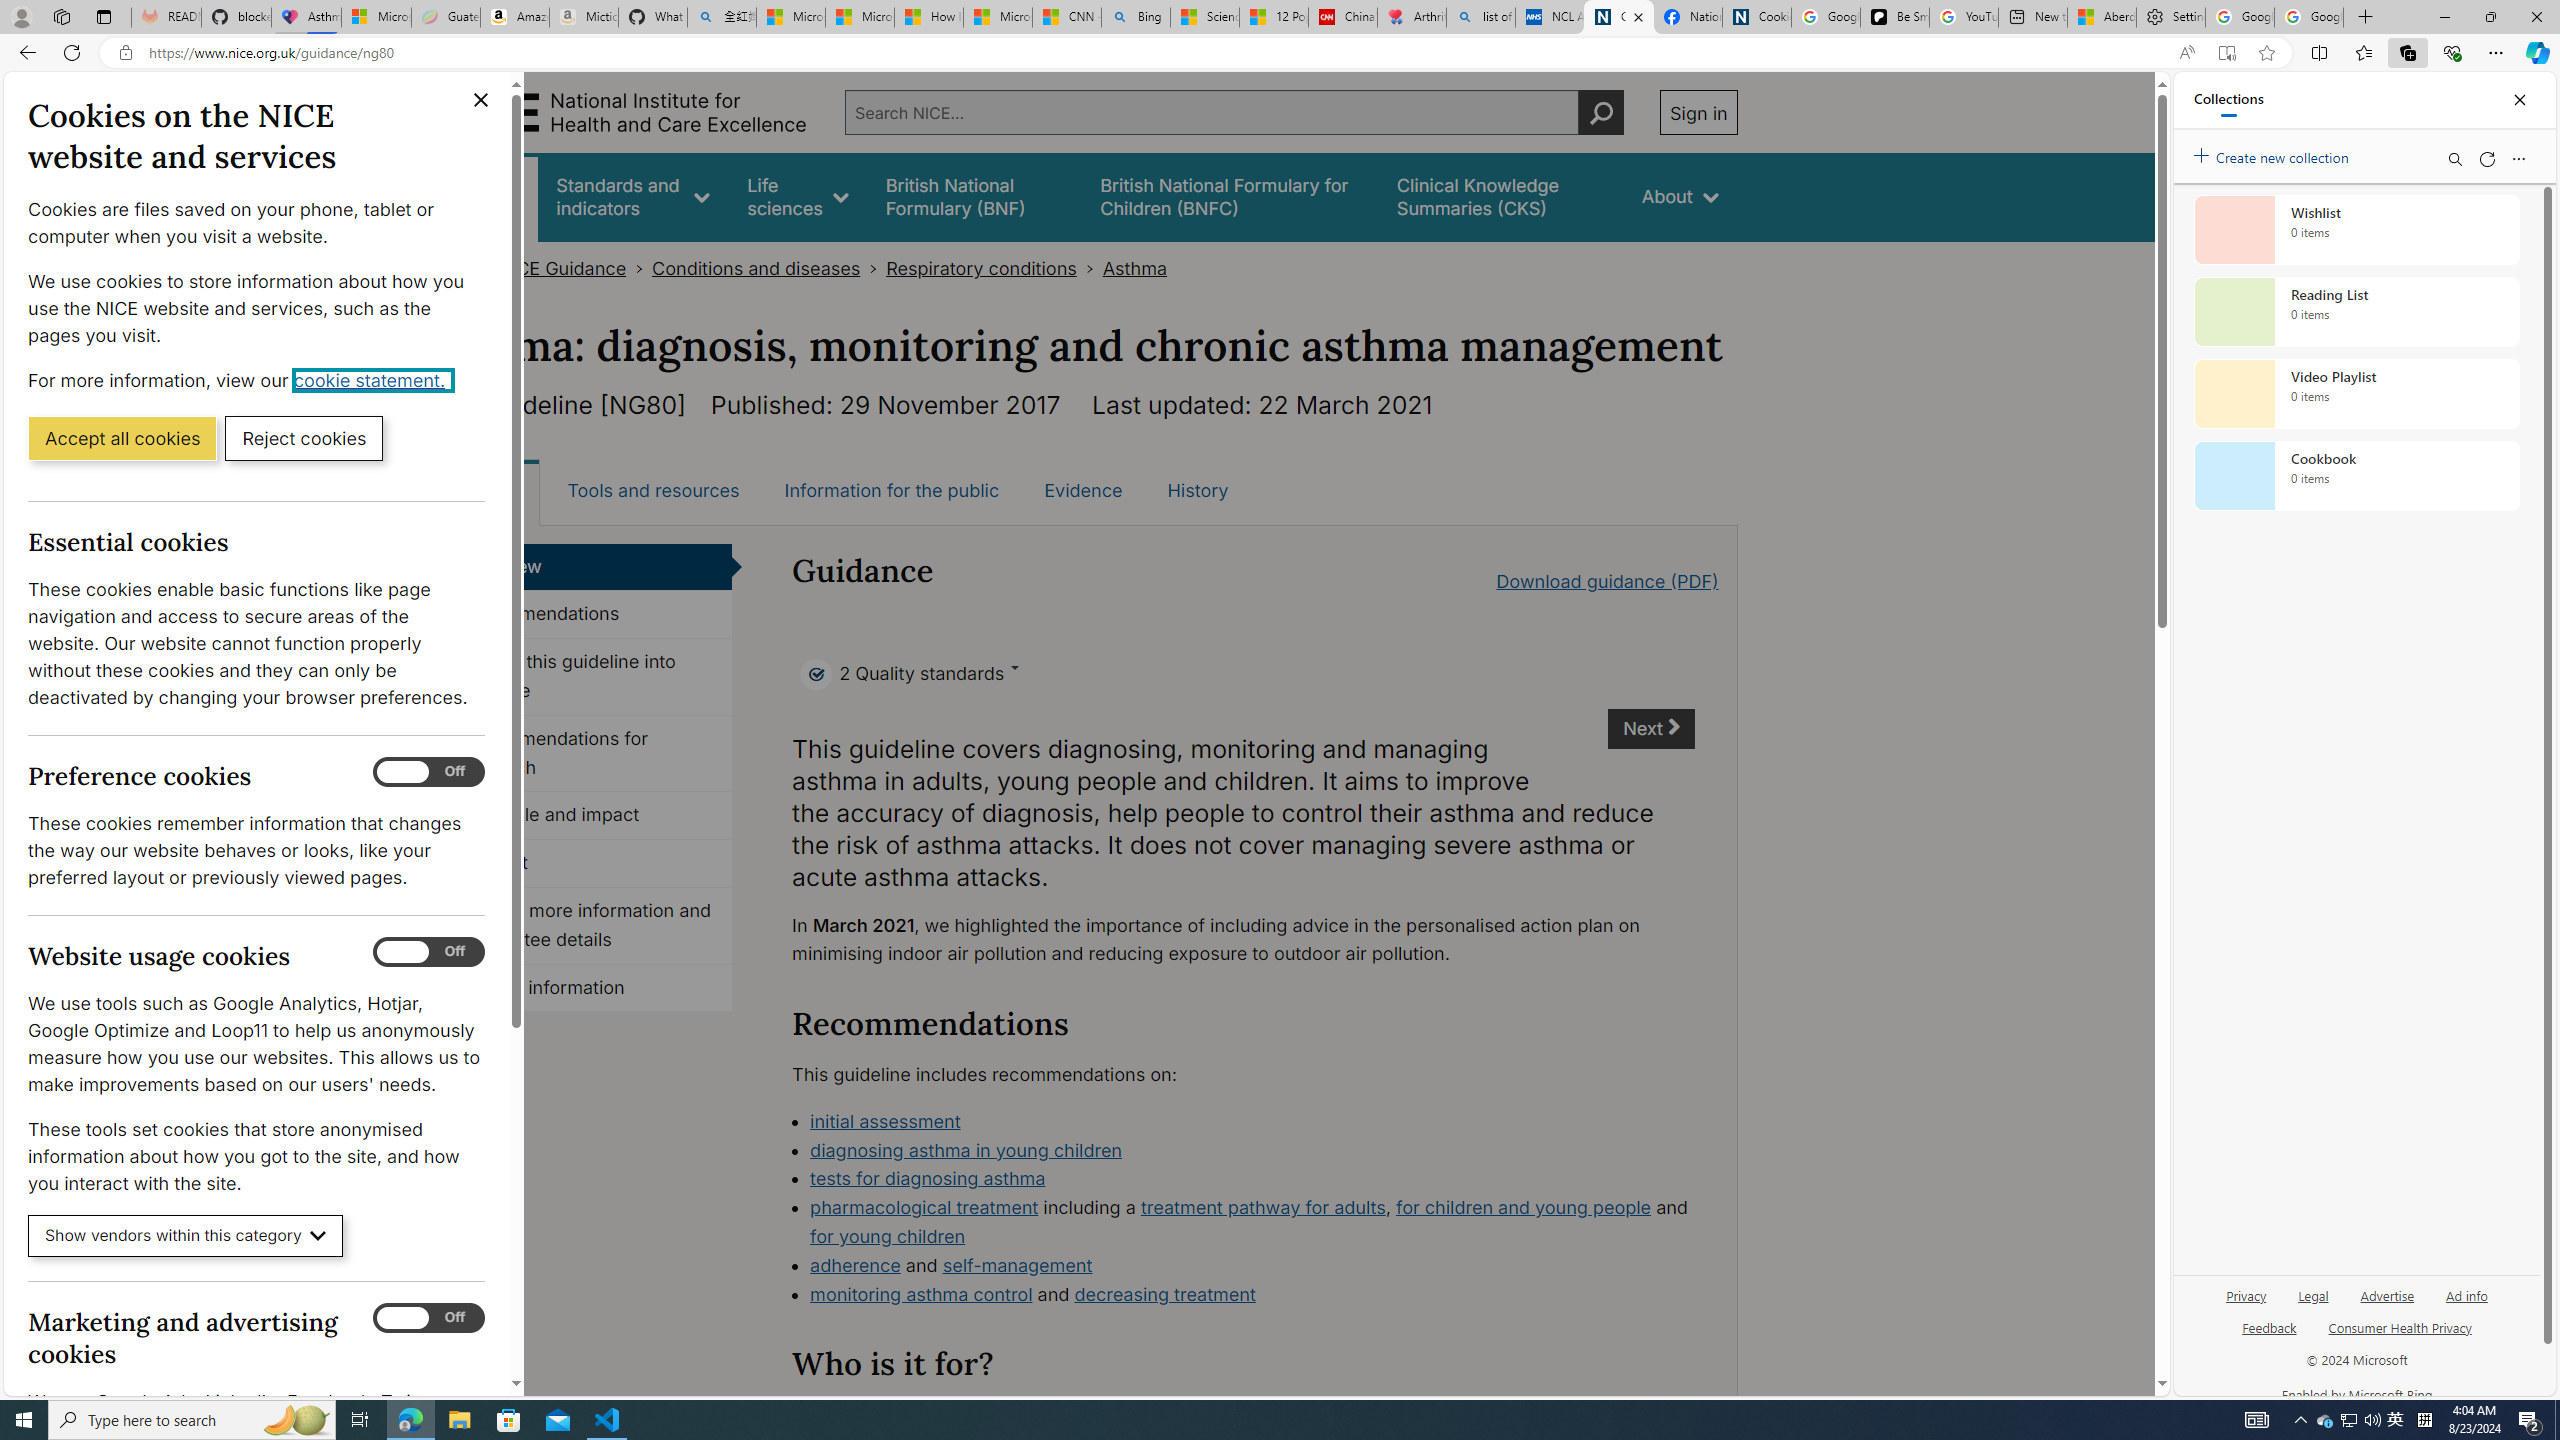 This screenshot has height=1440, width=2560. Describe the element at coordinates (1134, 268) in the screenshot. I see `Asthma` at that location.